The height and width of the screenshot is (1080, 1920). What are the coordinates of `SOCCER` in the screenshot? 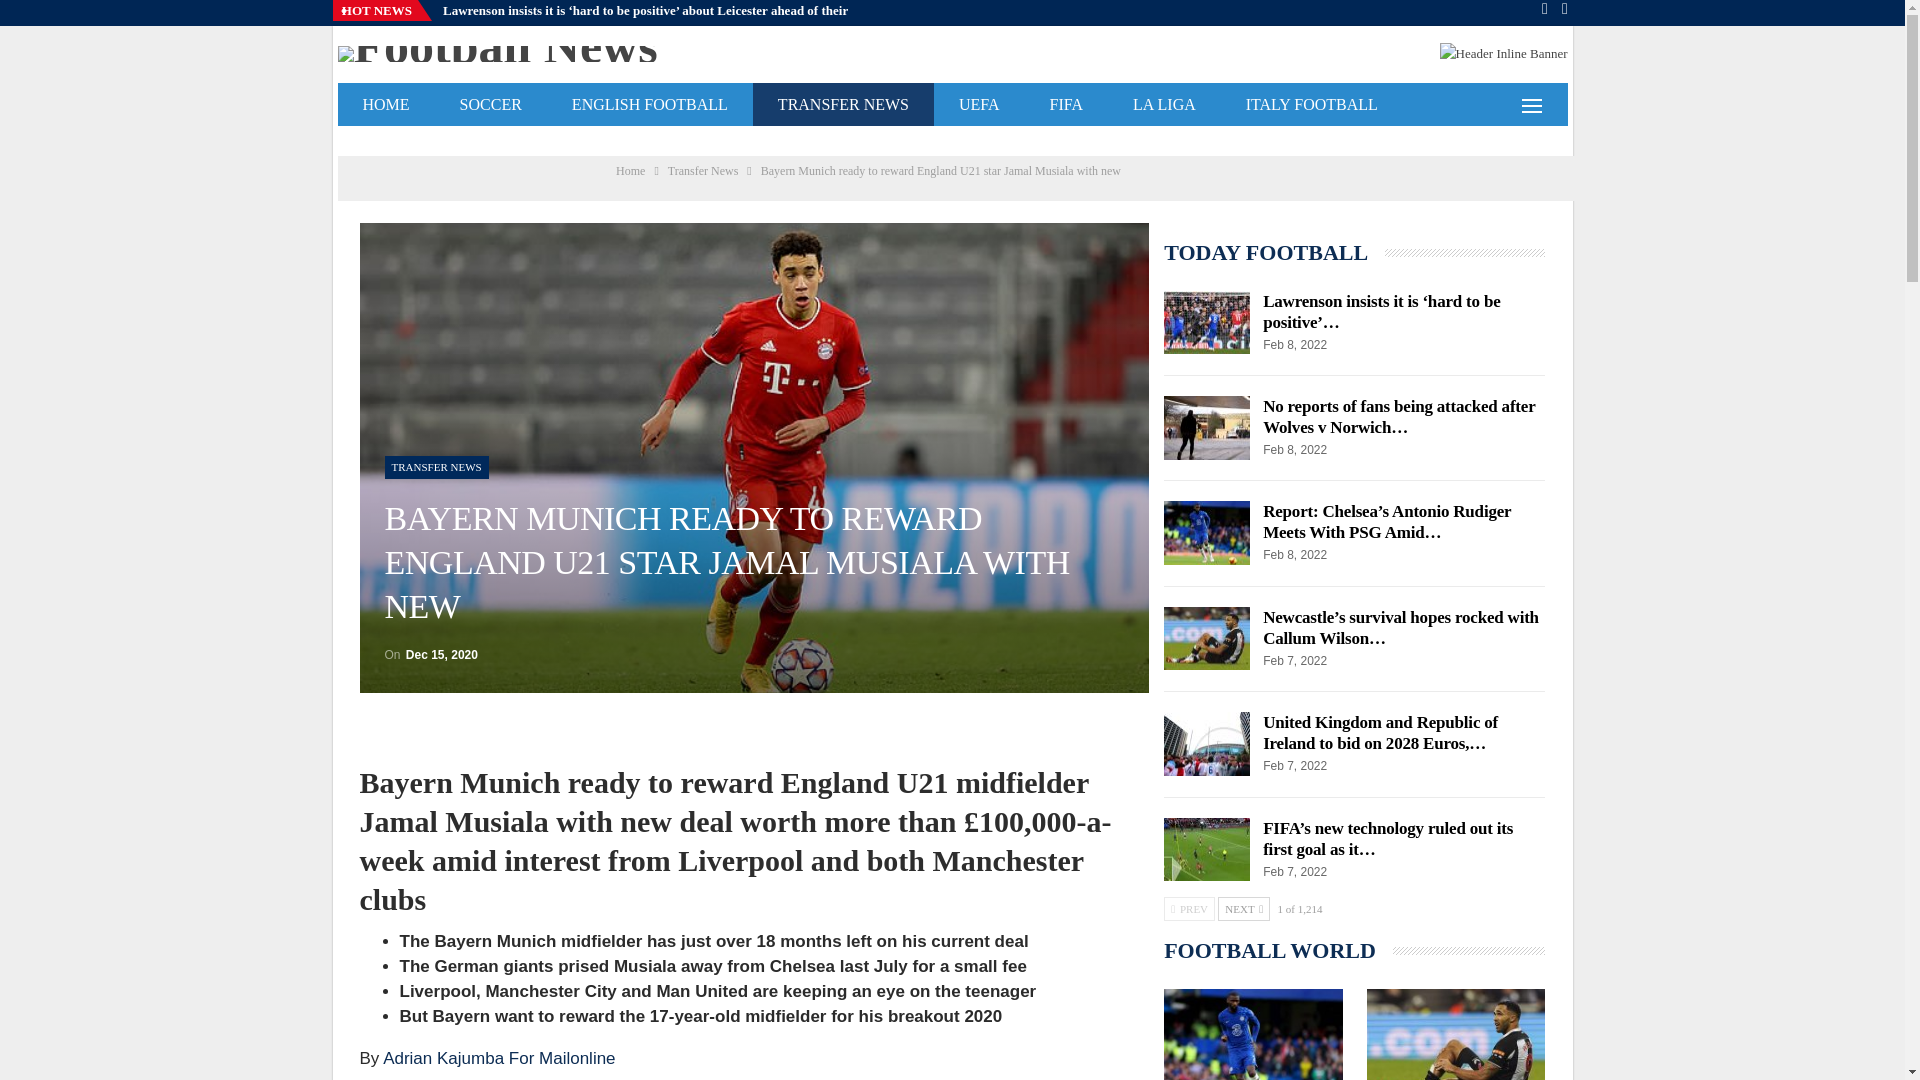 It's located at (491, 104).